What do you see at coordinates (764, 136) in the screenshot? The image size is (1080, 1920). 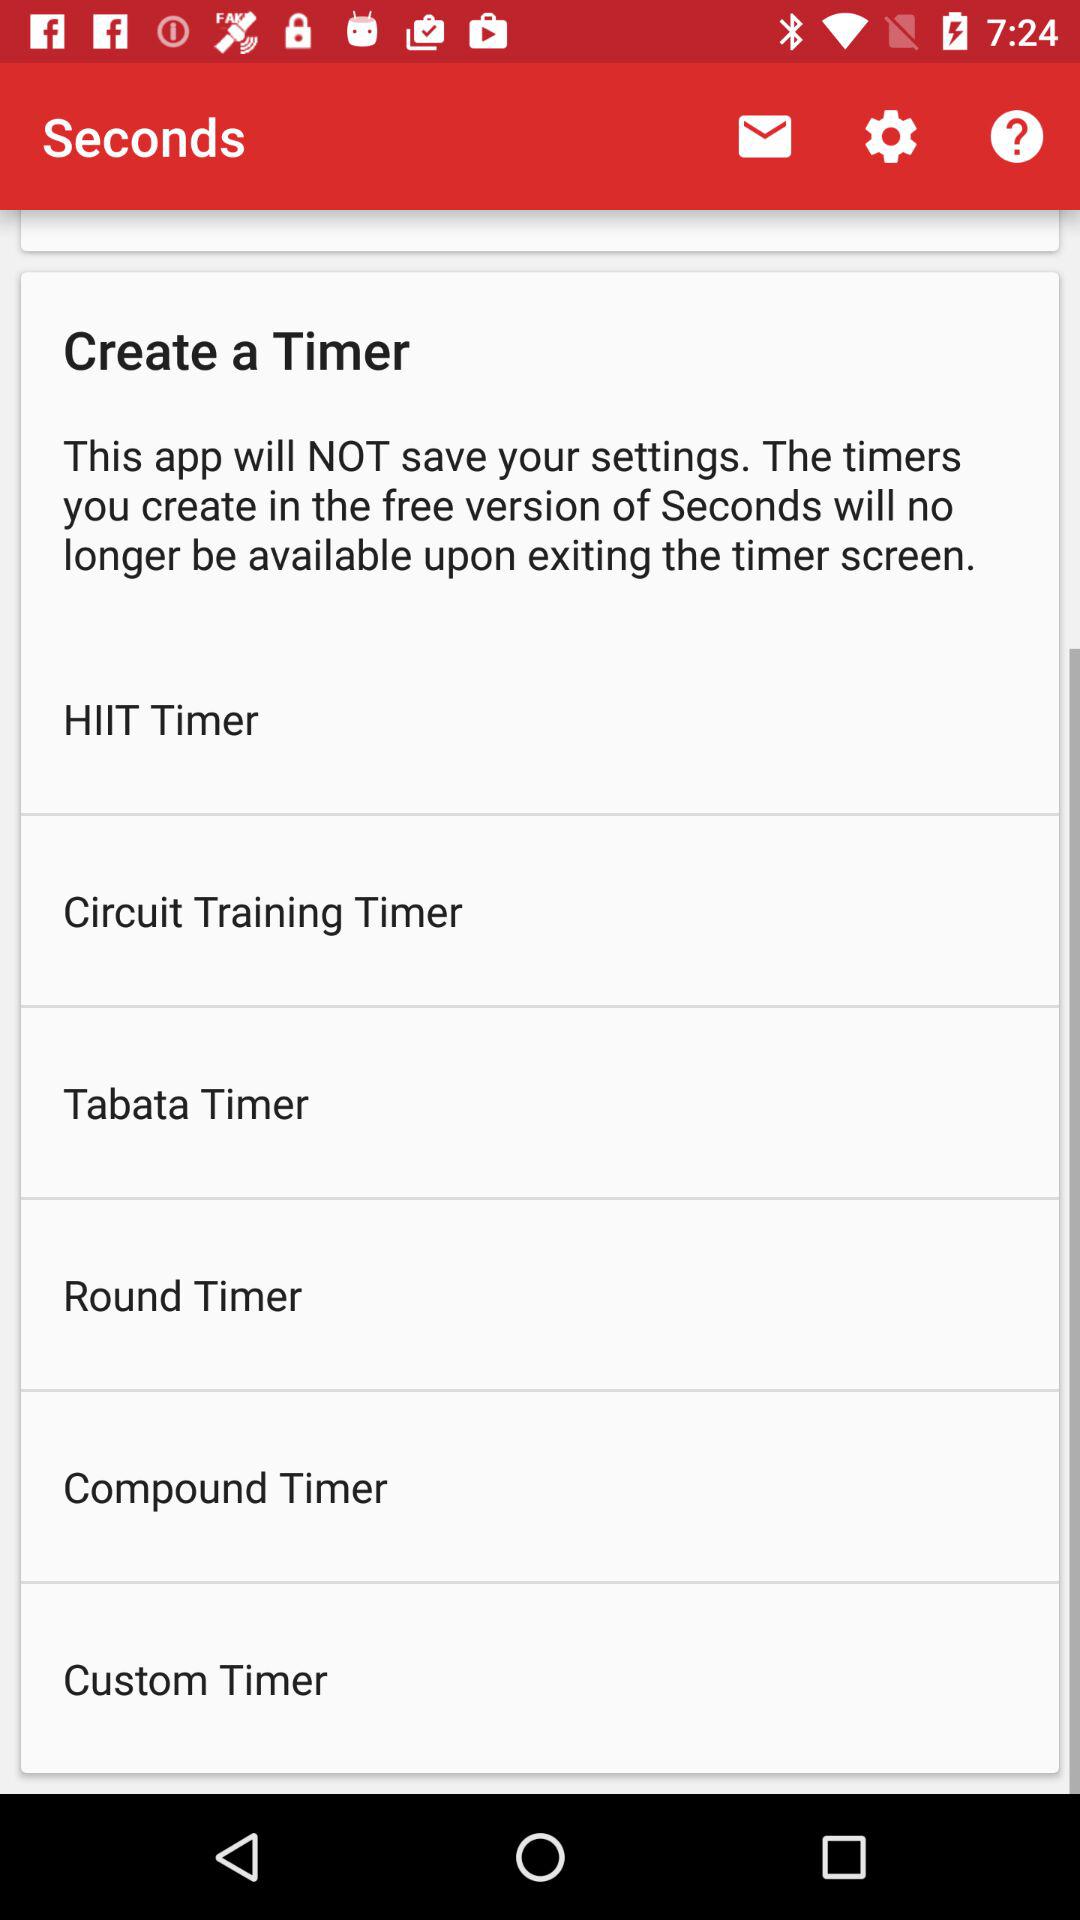 I see `press icon above the create a timer item` at bounding box center [764, 136].